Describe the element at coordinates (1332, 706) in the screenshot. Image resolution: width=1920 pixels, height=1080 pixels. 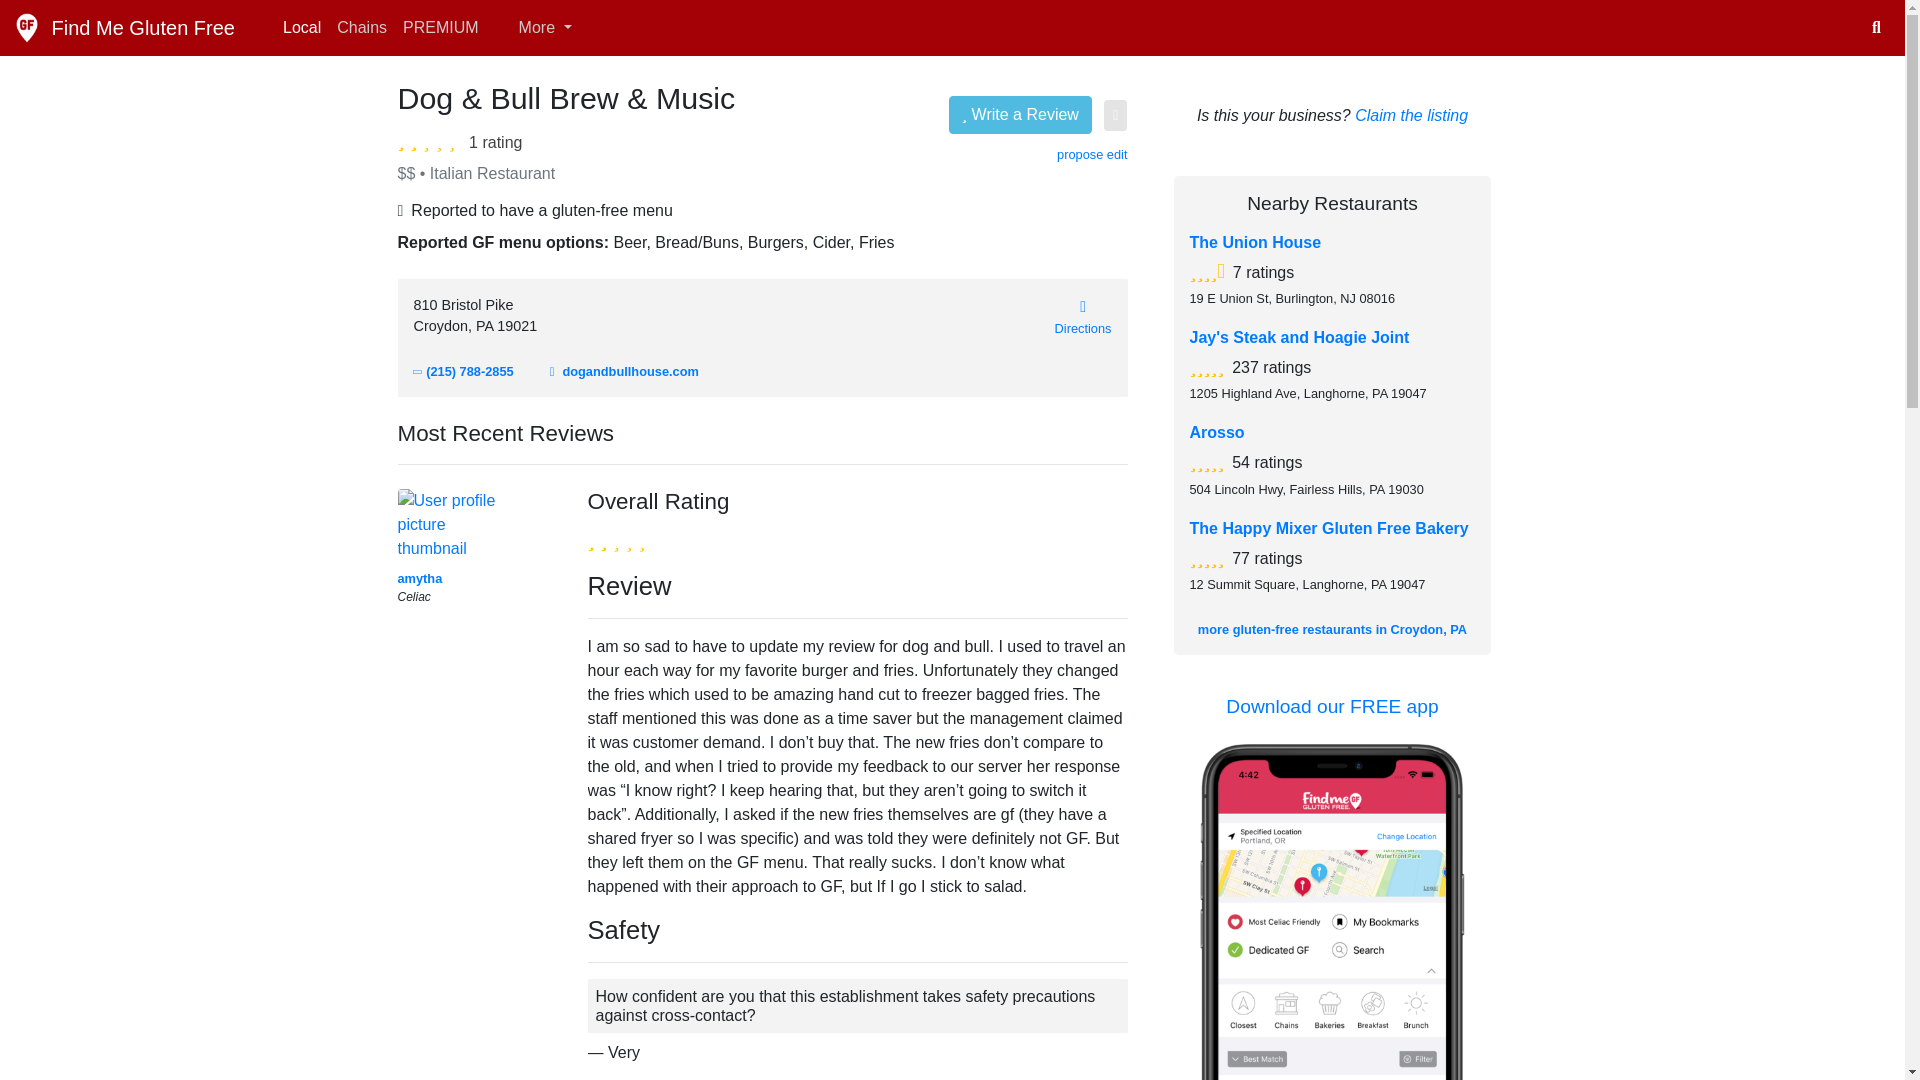
I see `Download our FREE app` at that location.